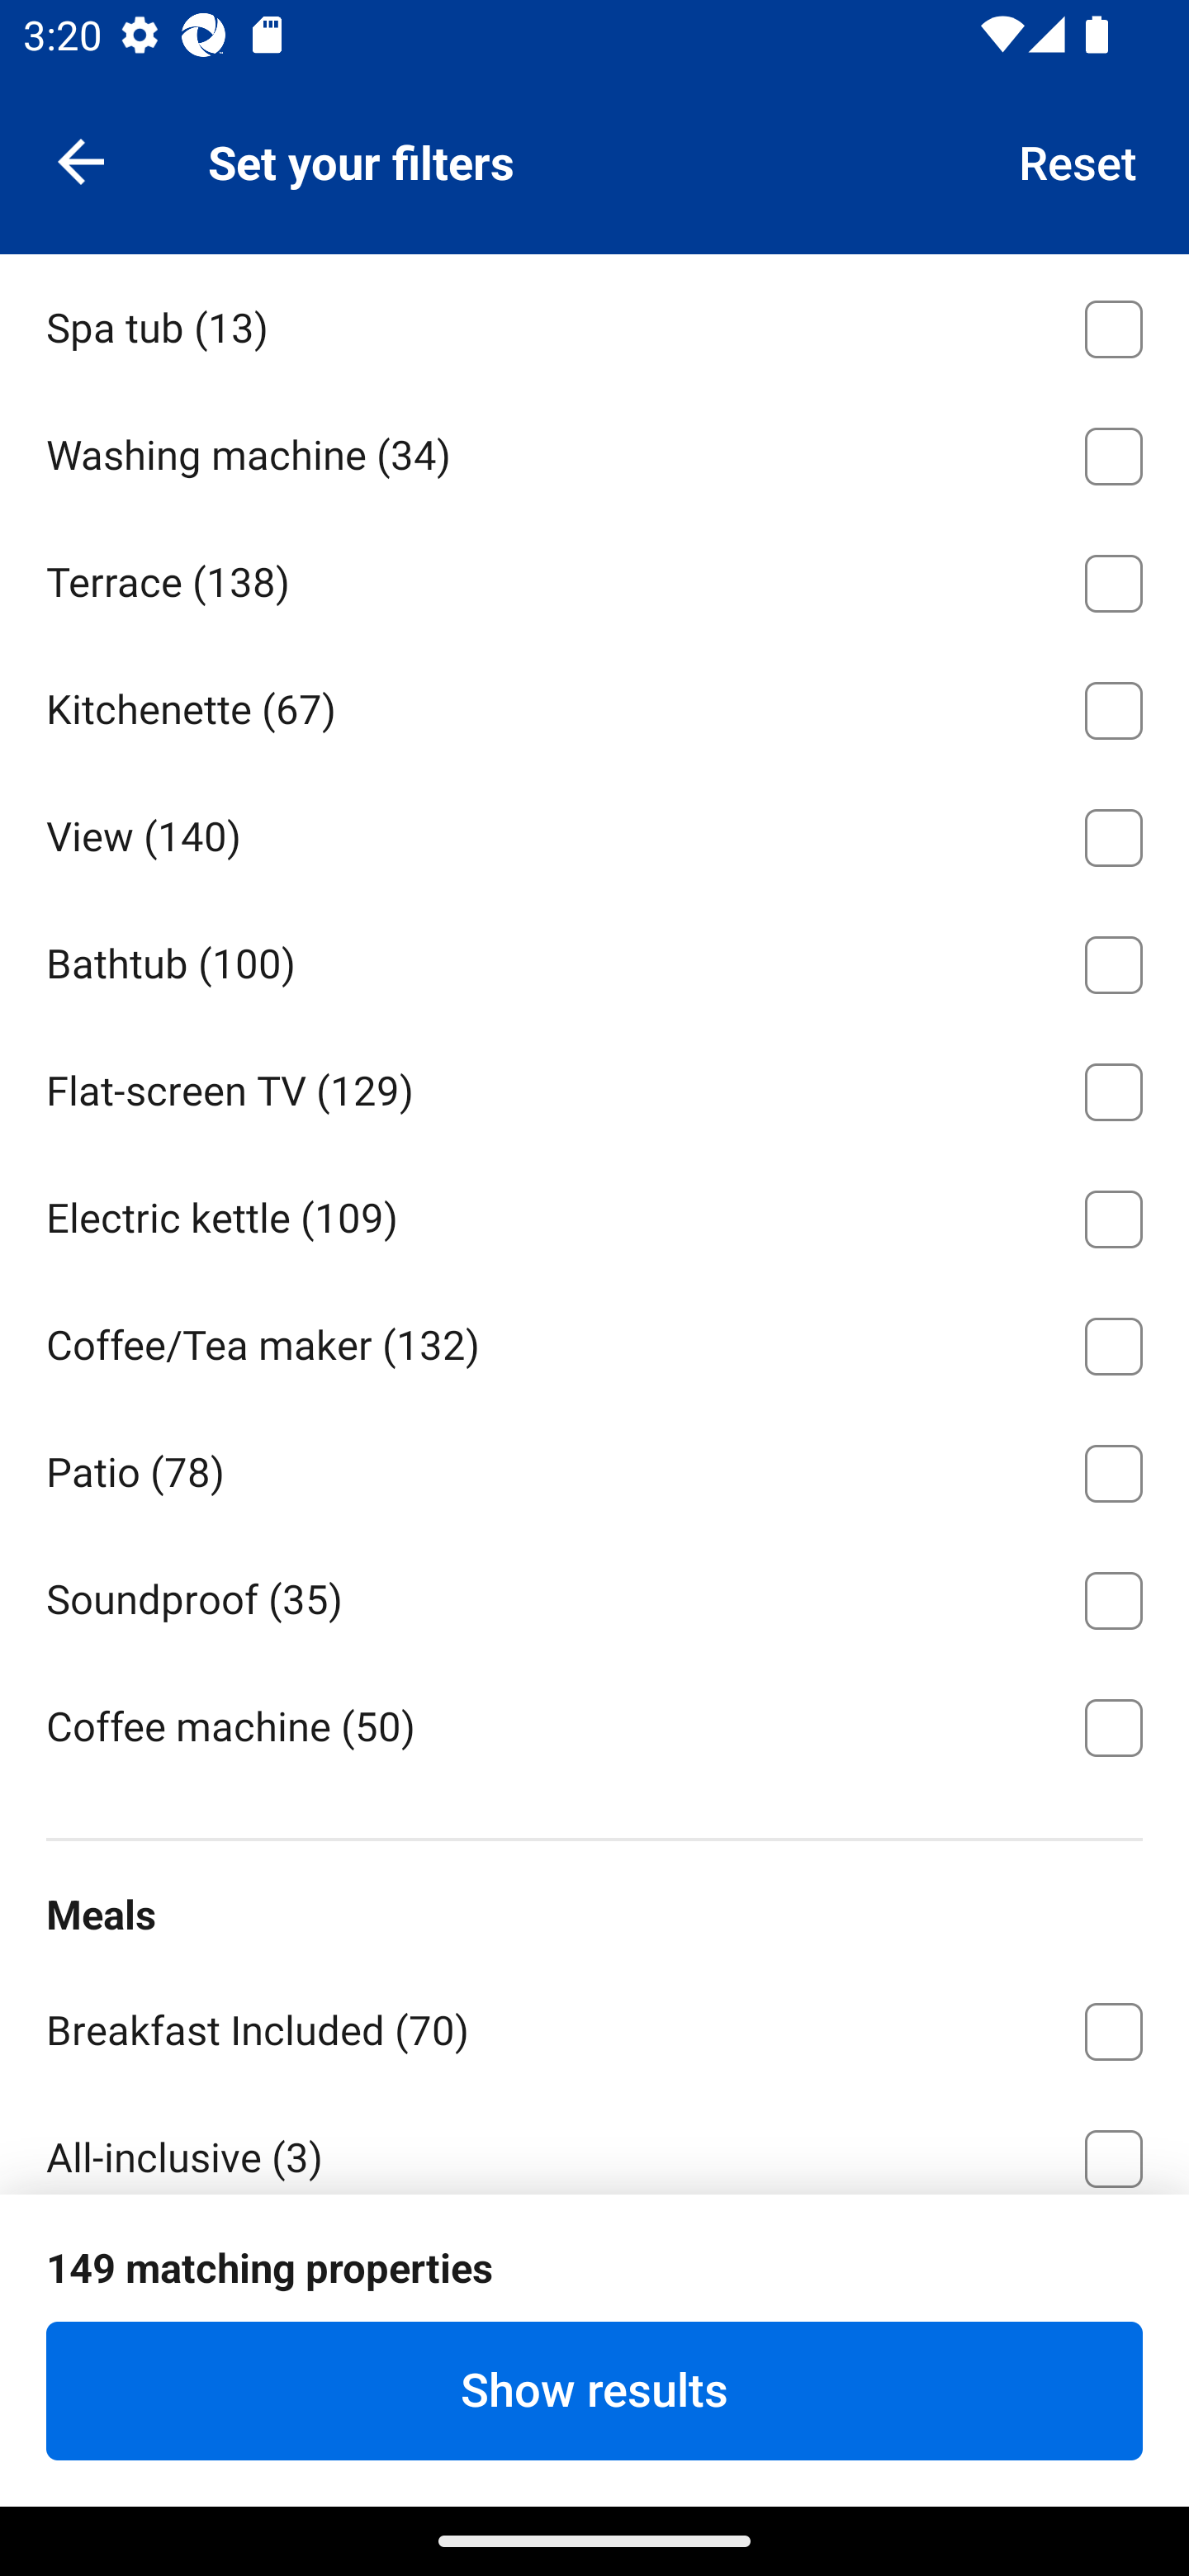 This screenshot has width=1189, height=2576. I want to click on Patio ⁦(78), so click(594, 1468).